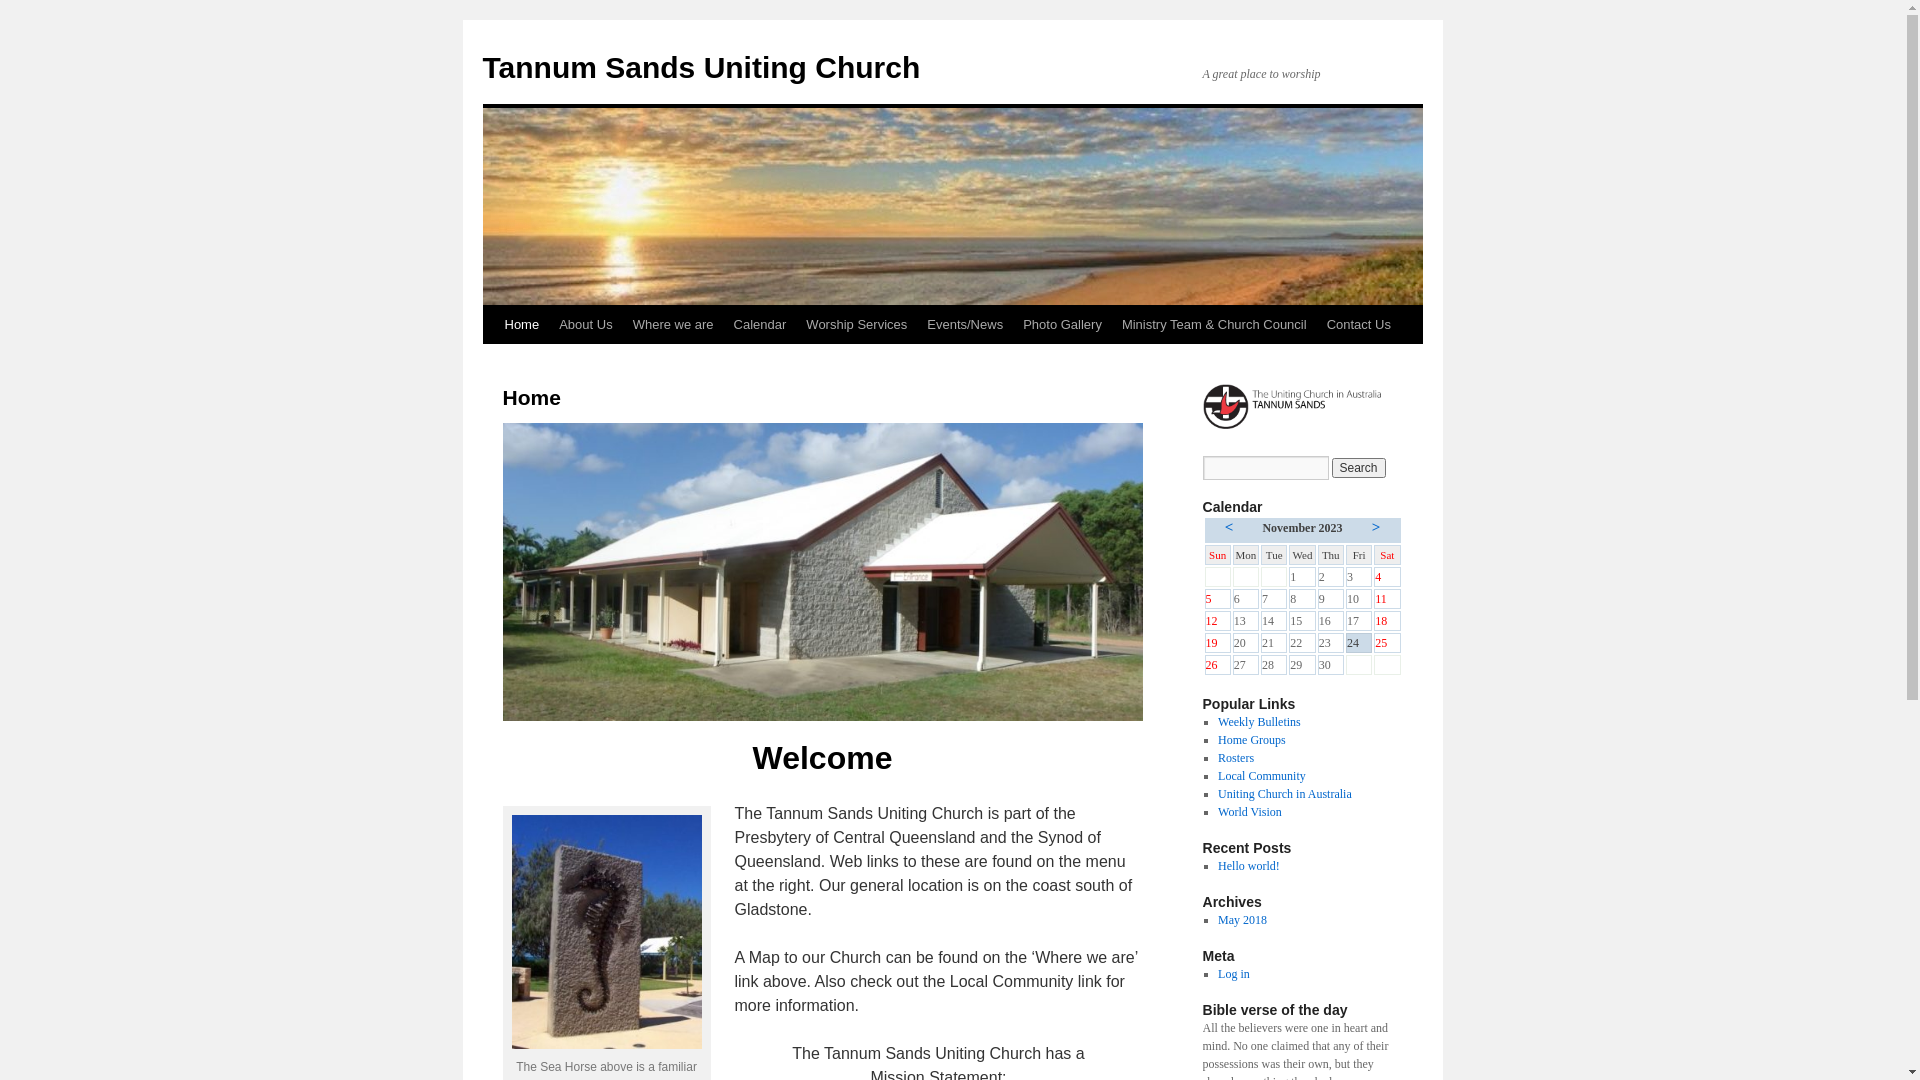 Image resolution: width=1920 pixels, height=1080 pixels. I want to click on Contact Us, so click(1359, 325).